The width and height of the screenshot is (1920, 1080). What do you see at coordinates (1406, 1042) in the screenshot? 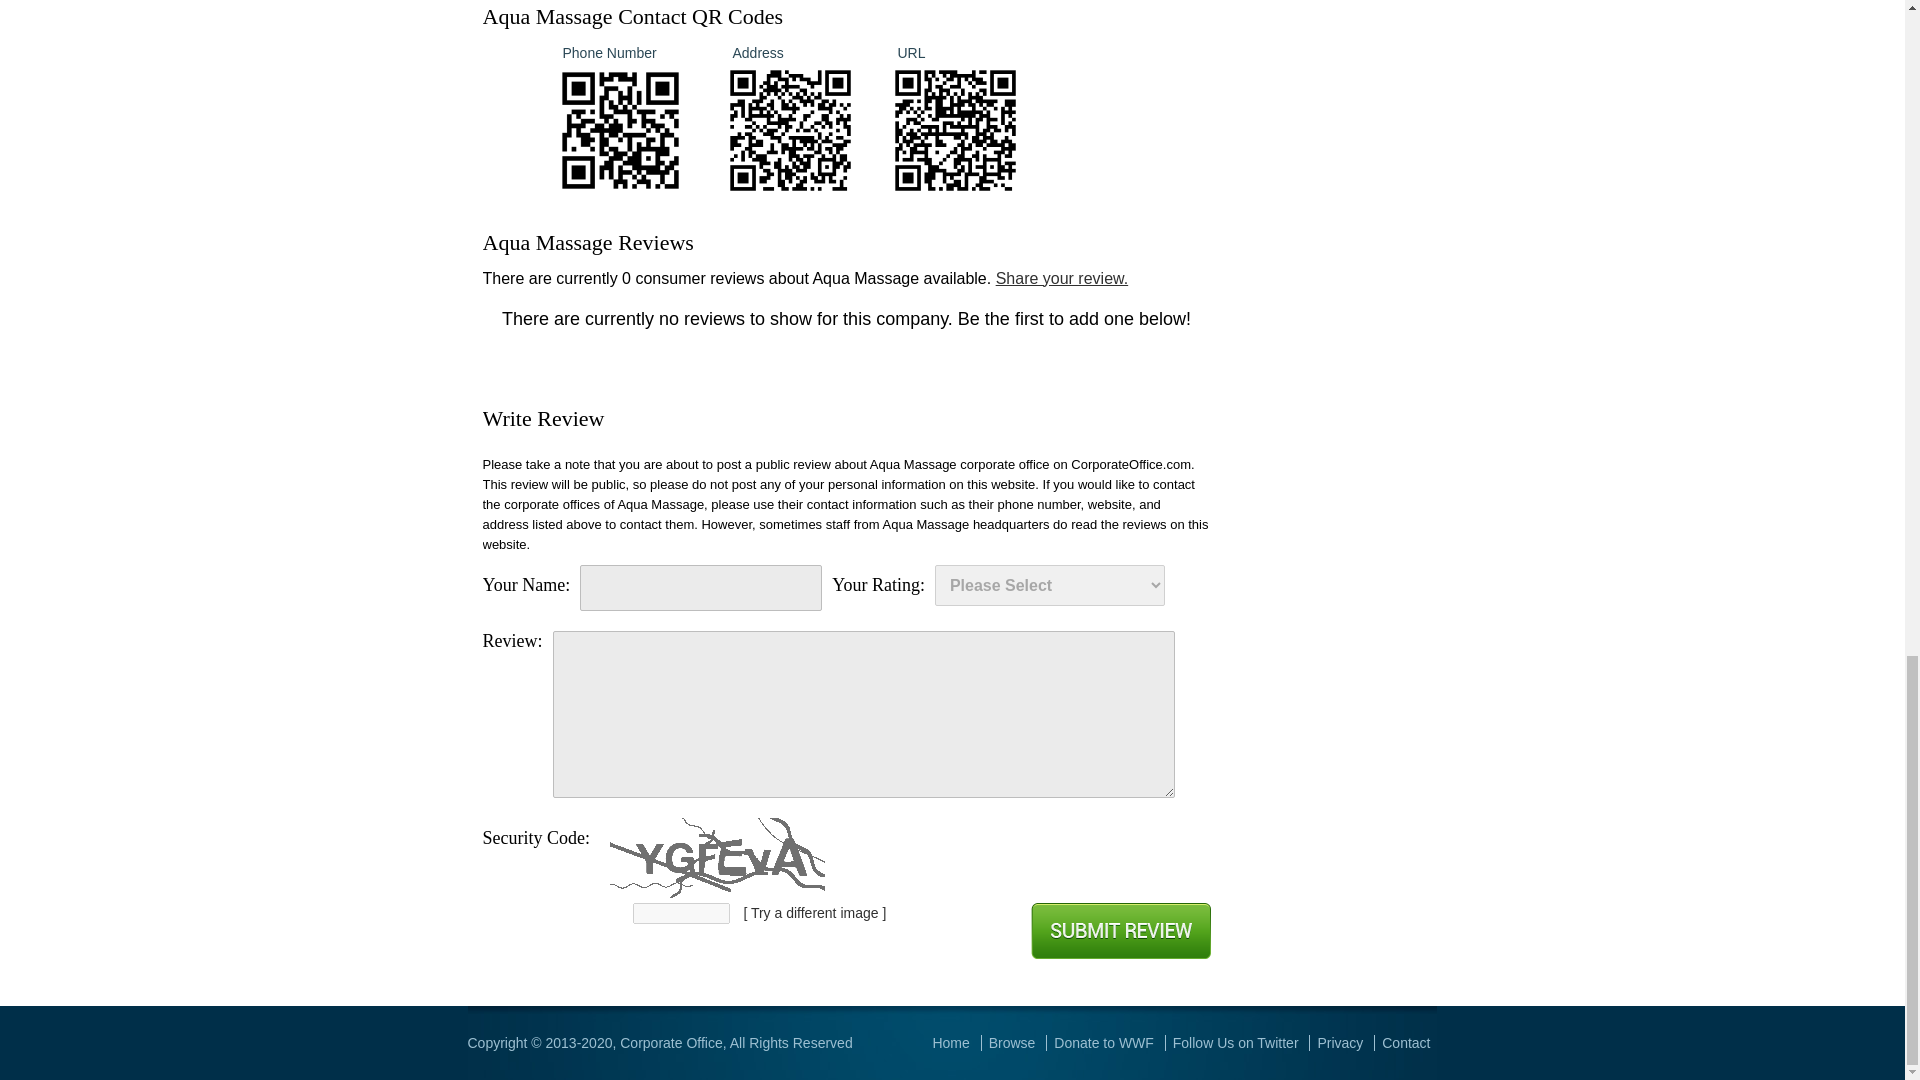
I see `Contact` at bounding box center [1406, 1042].